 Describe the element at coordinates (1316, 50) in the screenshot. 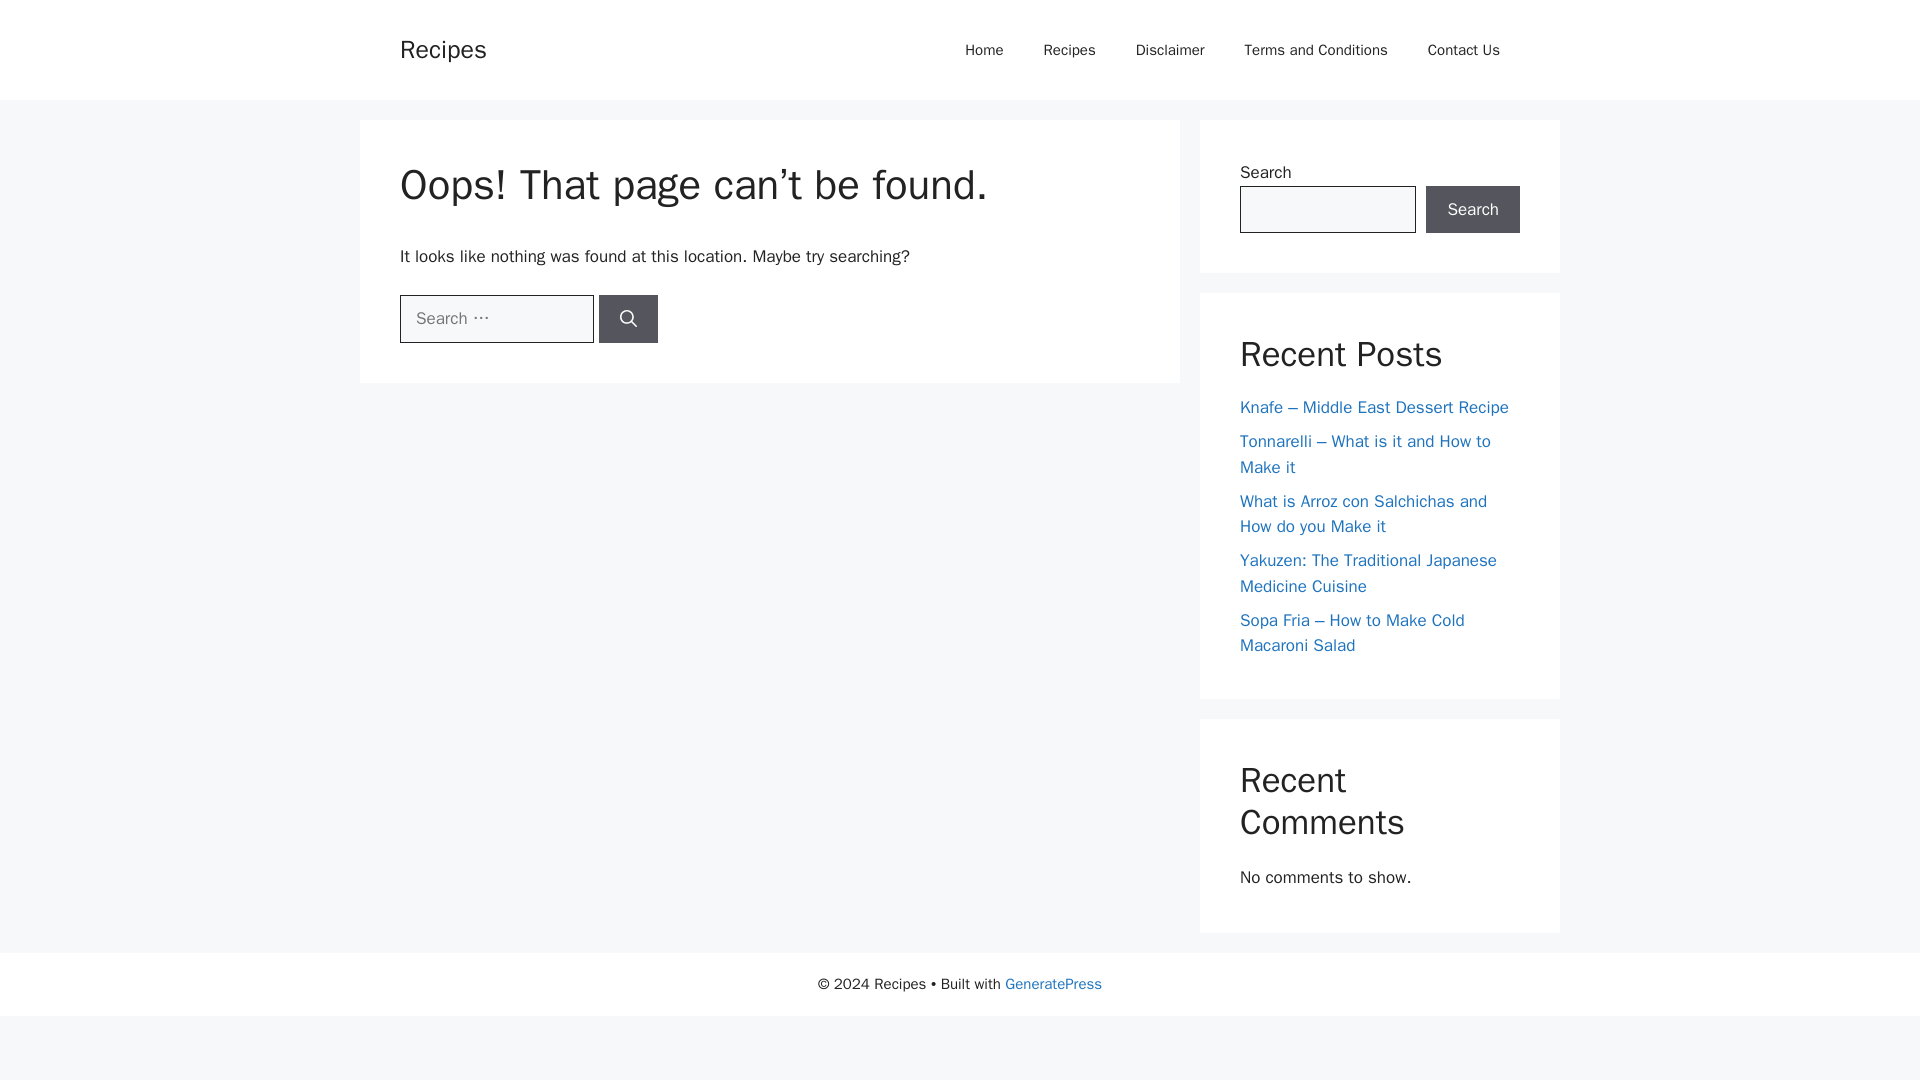

I see `Terms and Conditions` at that location.